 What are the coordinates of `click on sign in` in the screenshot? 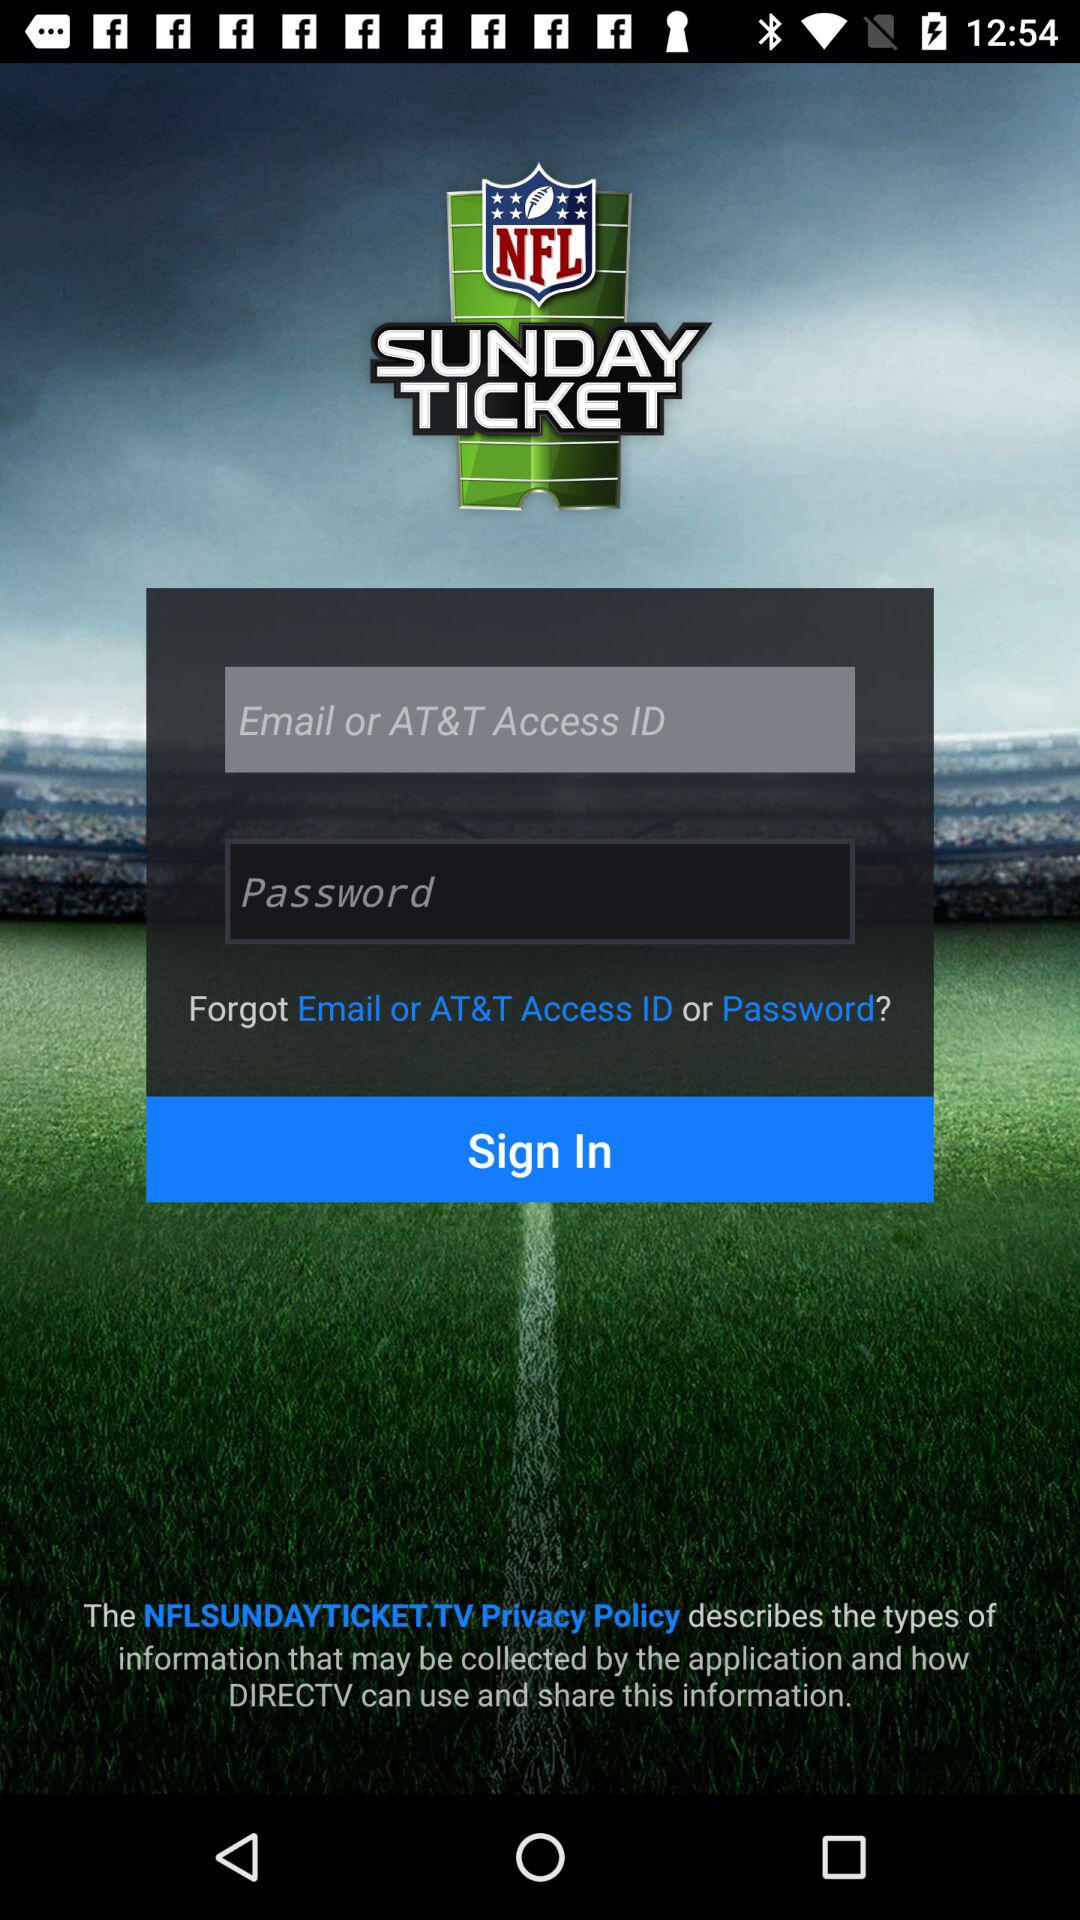 It's located at (540, 1148).